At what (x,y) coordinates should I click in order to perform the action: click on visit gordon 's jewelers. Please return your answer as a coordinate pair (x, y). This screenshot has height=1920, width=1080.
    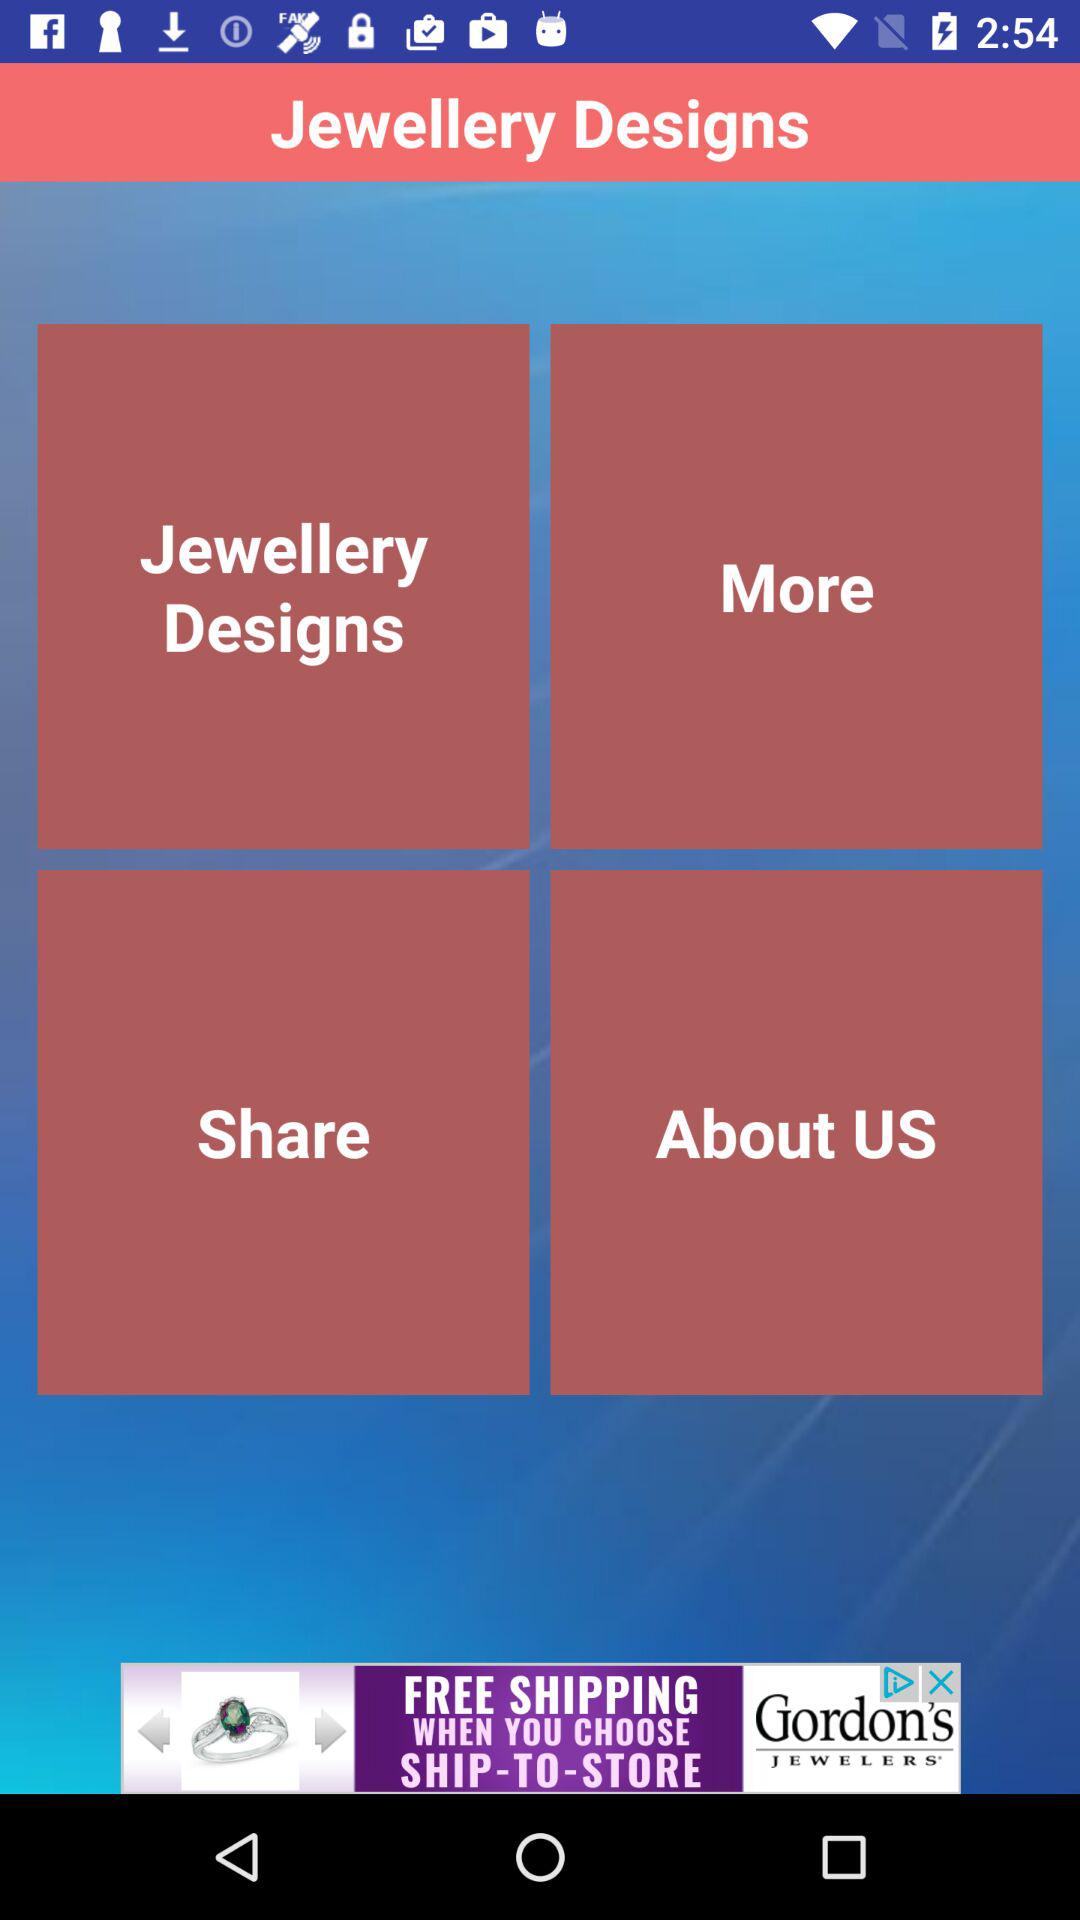
    Looking at the image, I should click on (540, 1728).